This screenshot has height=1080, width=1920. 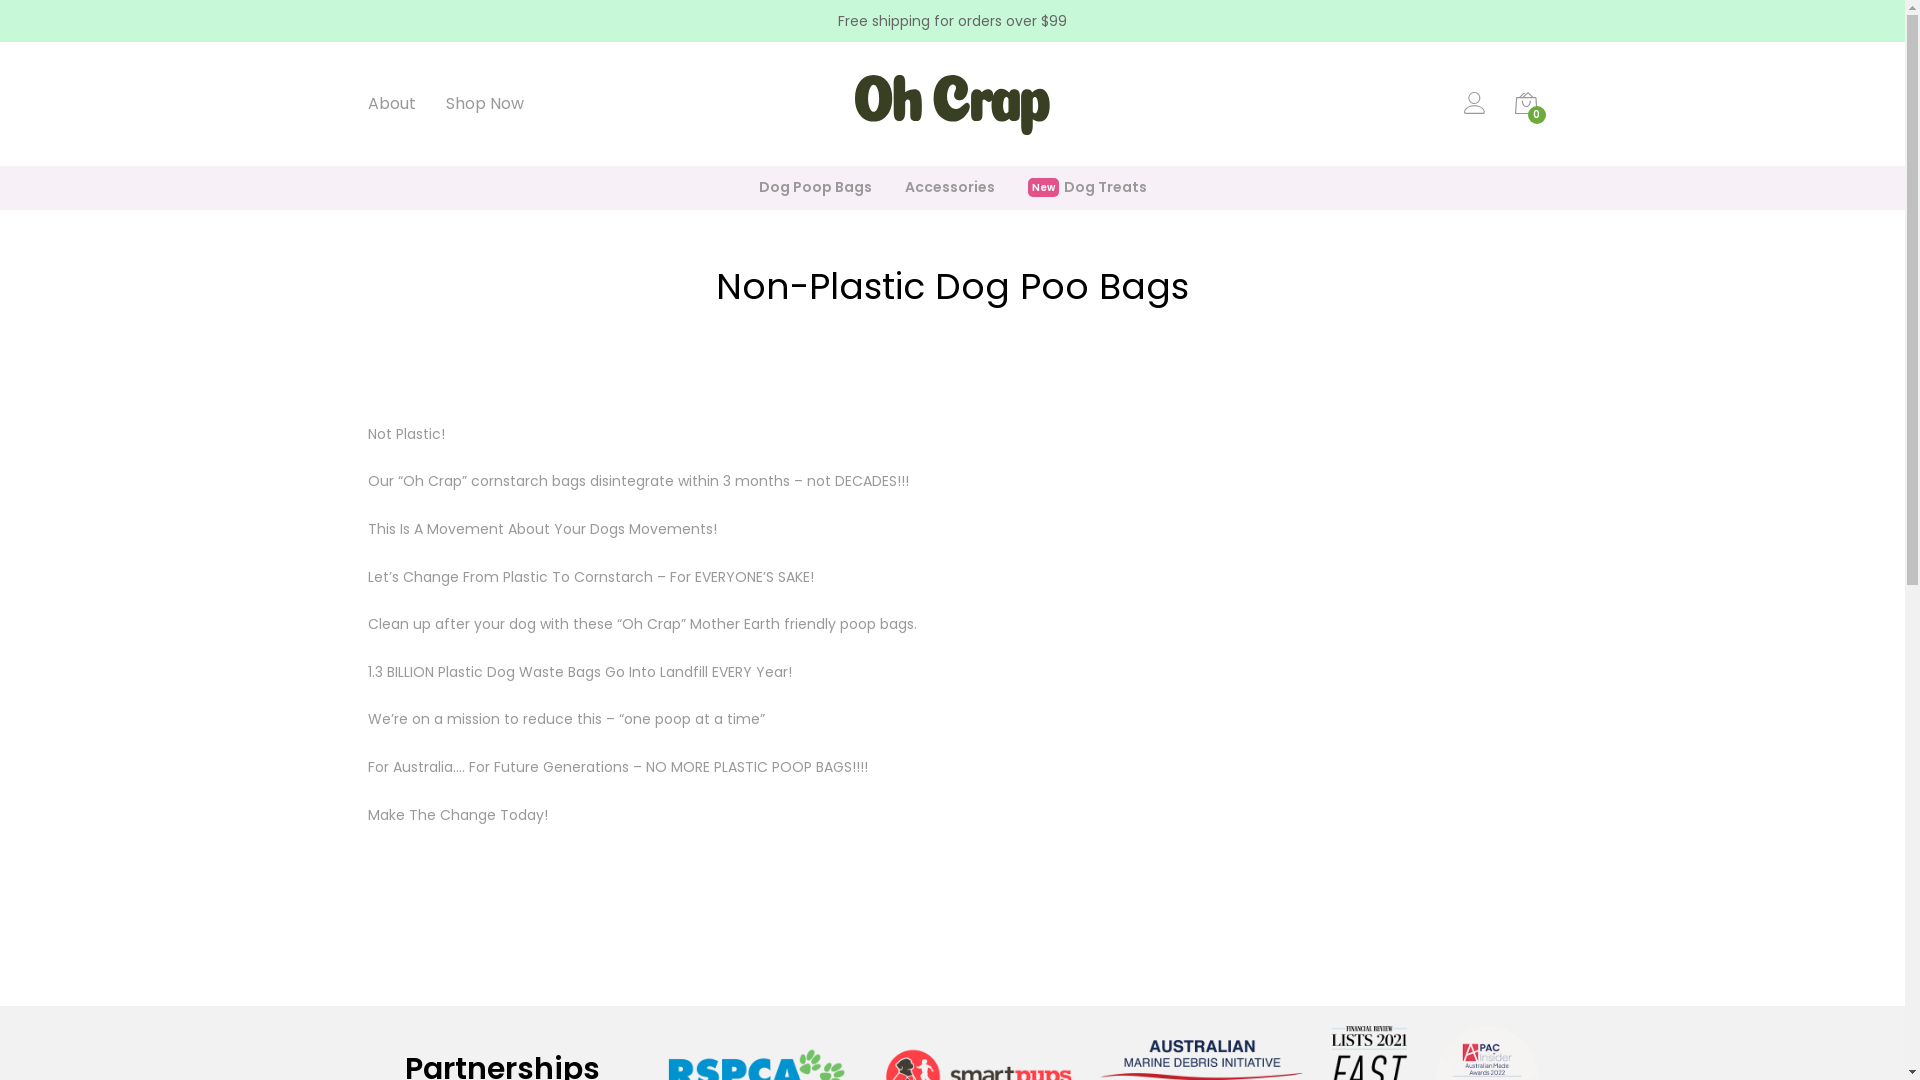 What do you see at coordinates (1088, 188) in the screenshot?
I see `New Dog Treats` at bounding box center [1088, 188].